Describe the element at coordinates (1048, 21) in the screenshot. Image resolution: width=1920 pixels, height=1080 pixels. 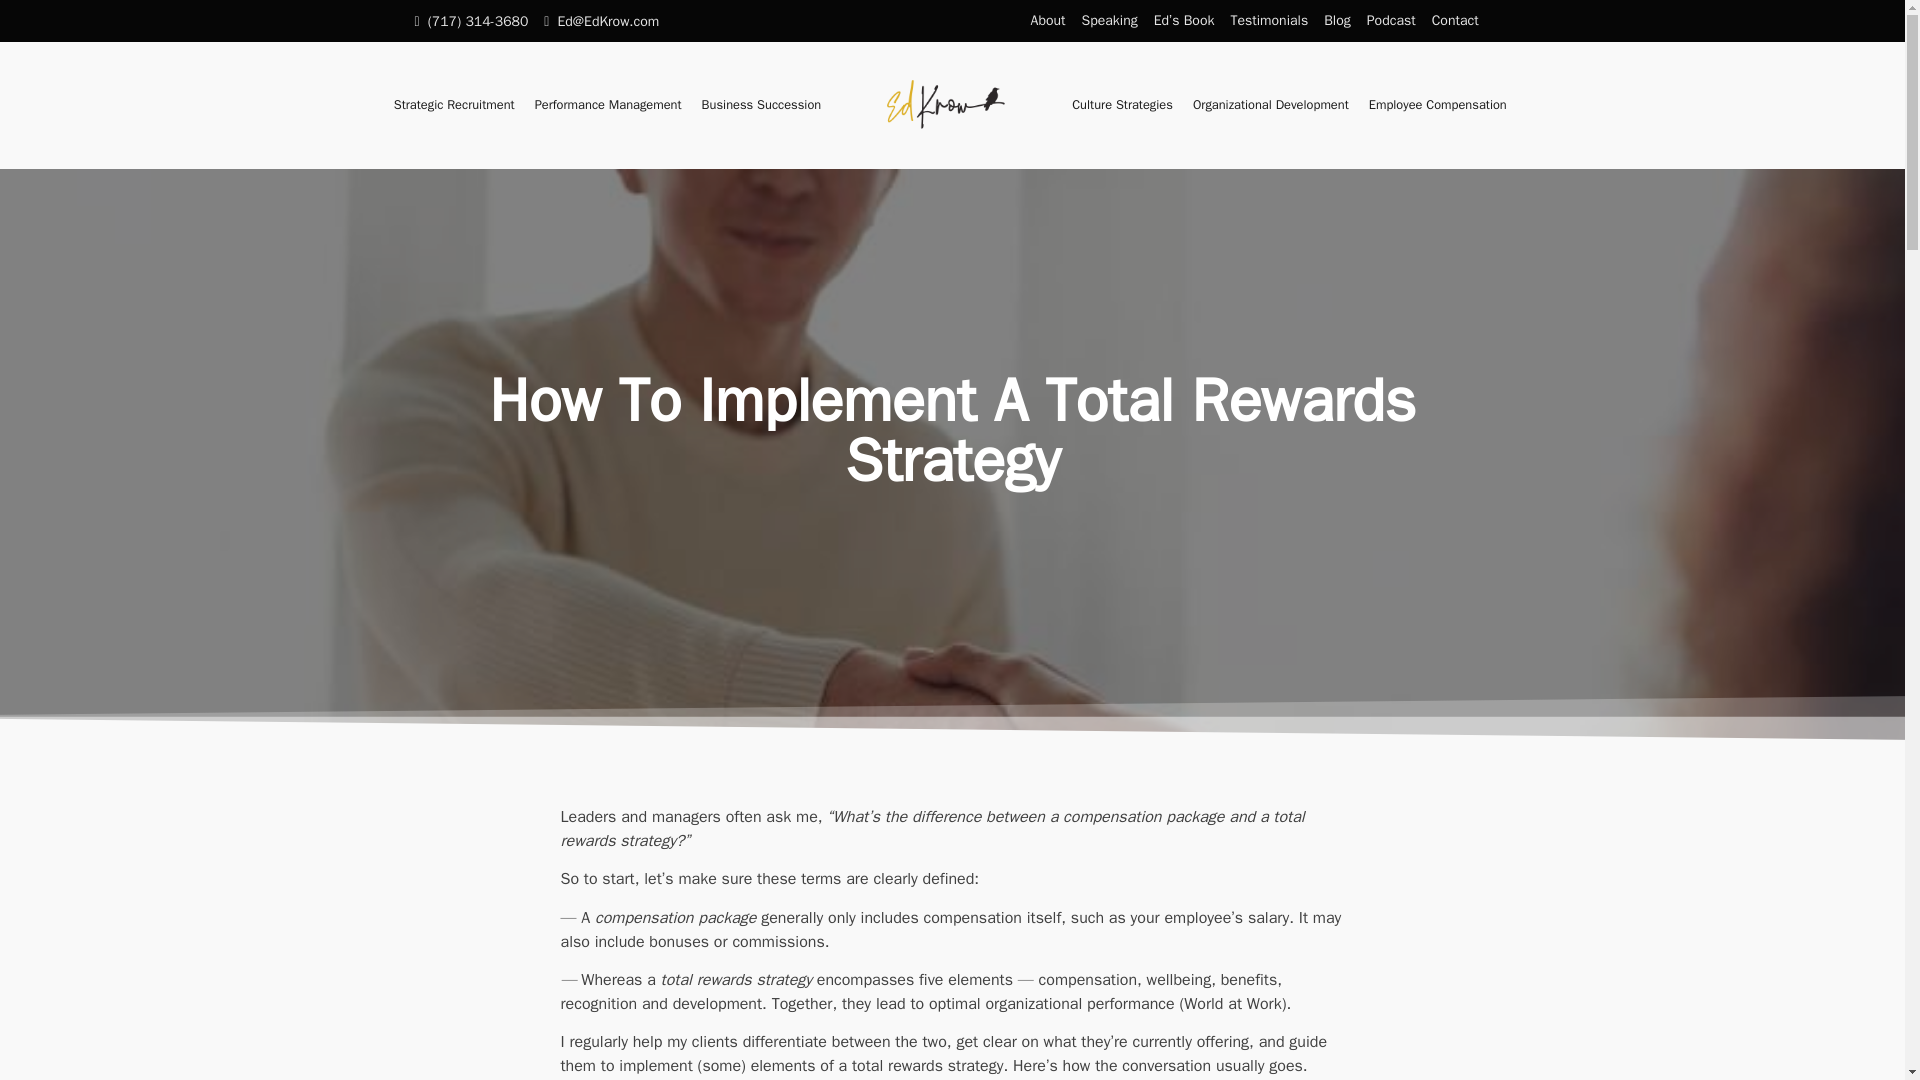
I see `About` at that location.